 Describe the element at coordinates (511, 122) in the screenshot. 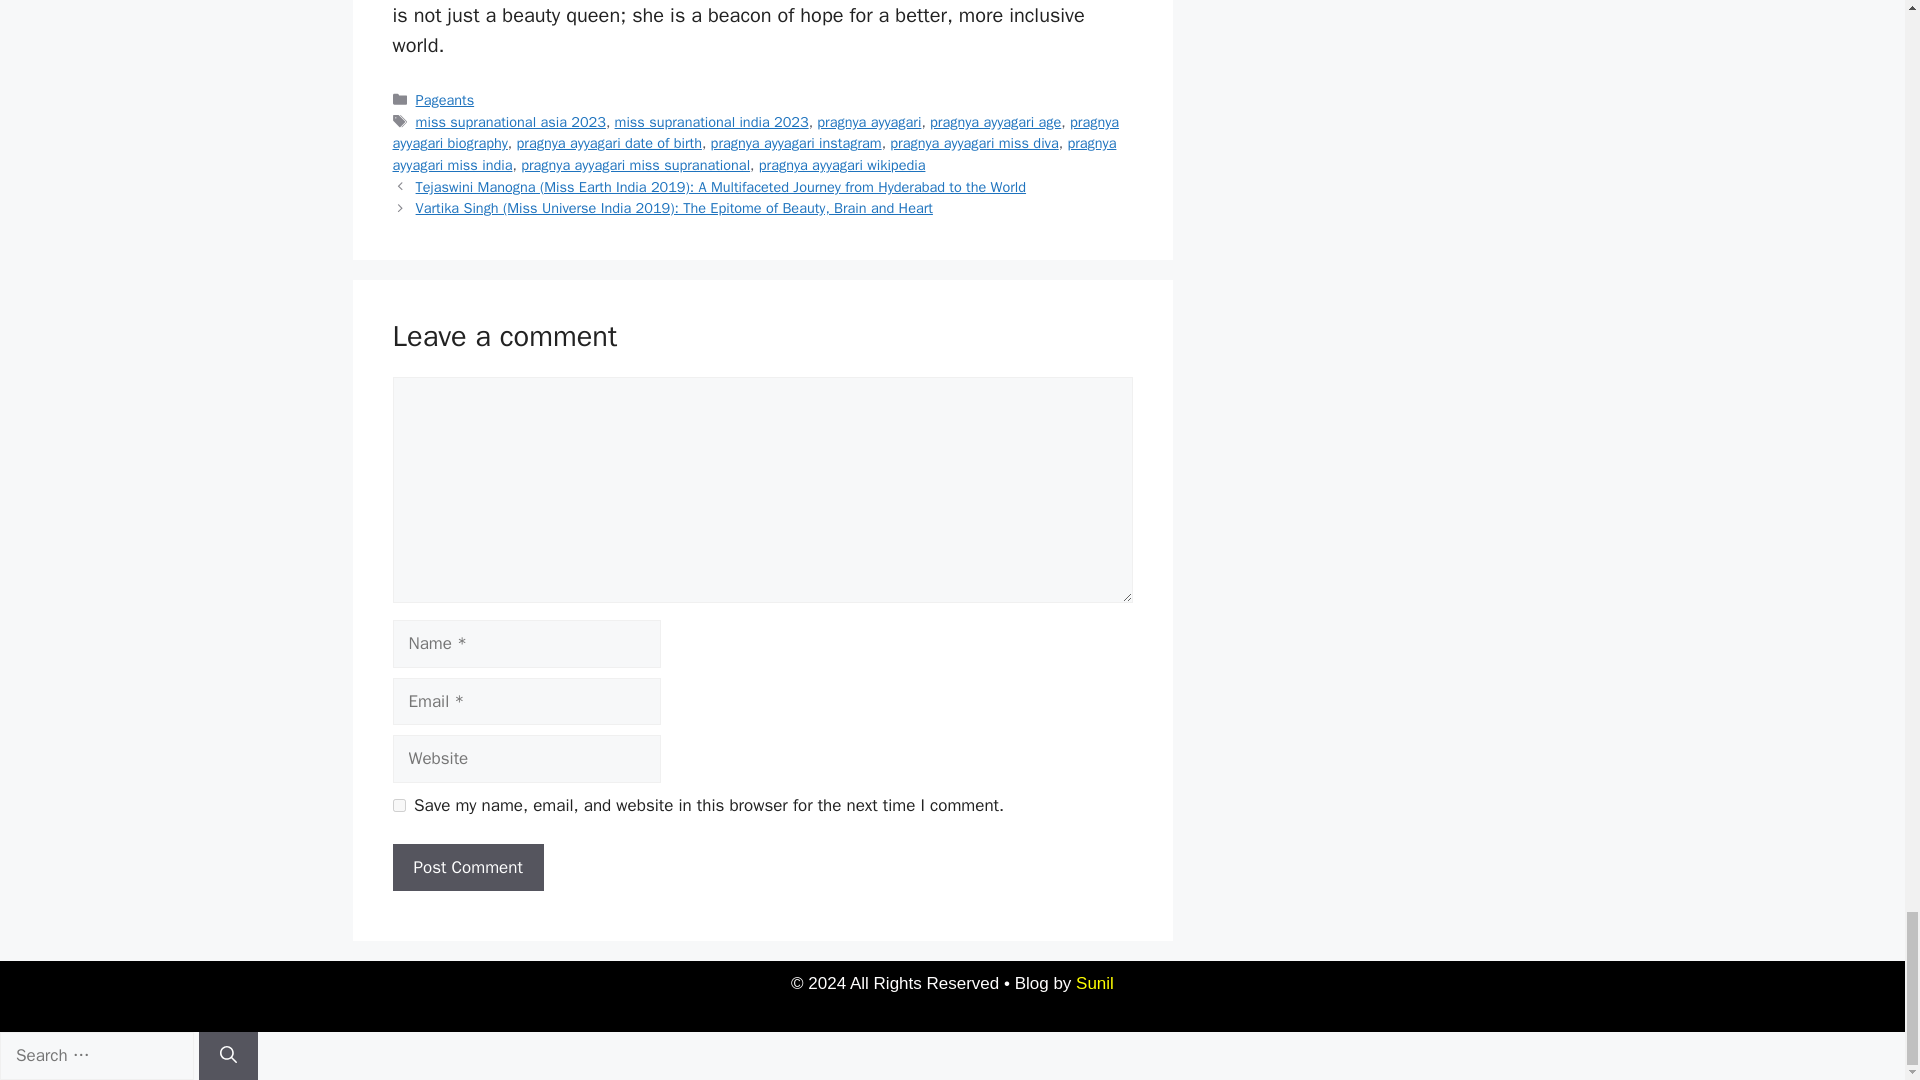

I see `miss supranational asia 2023` at that location.